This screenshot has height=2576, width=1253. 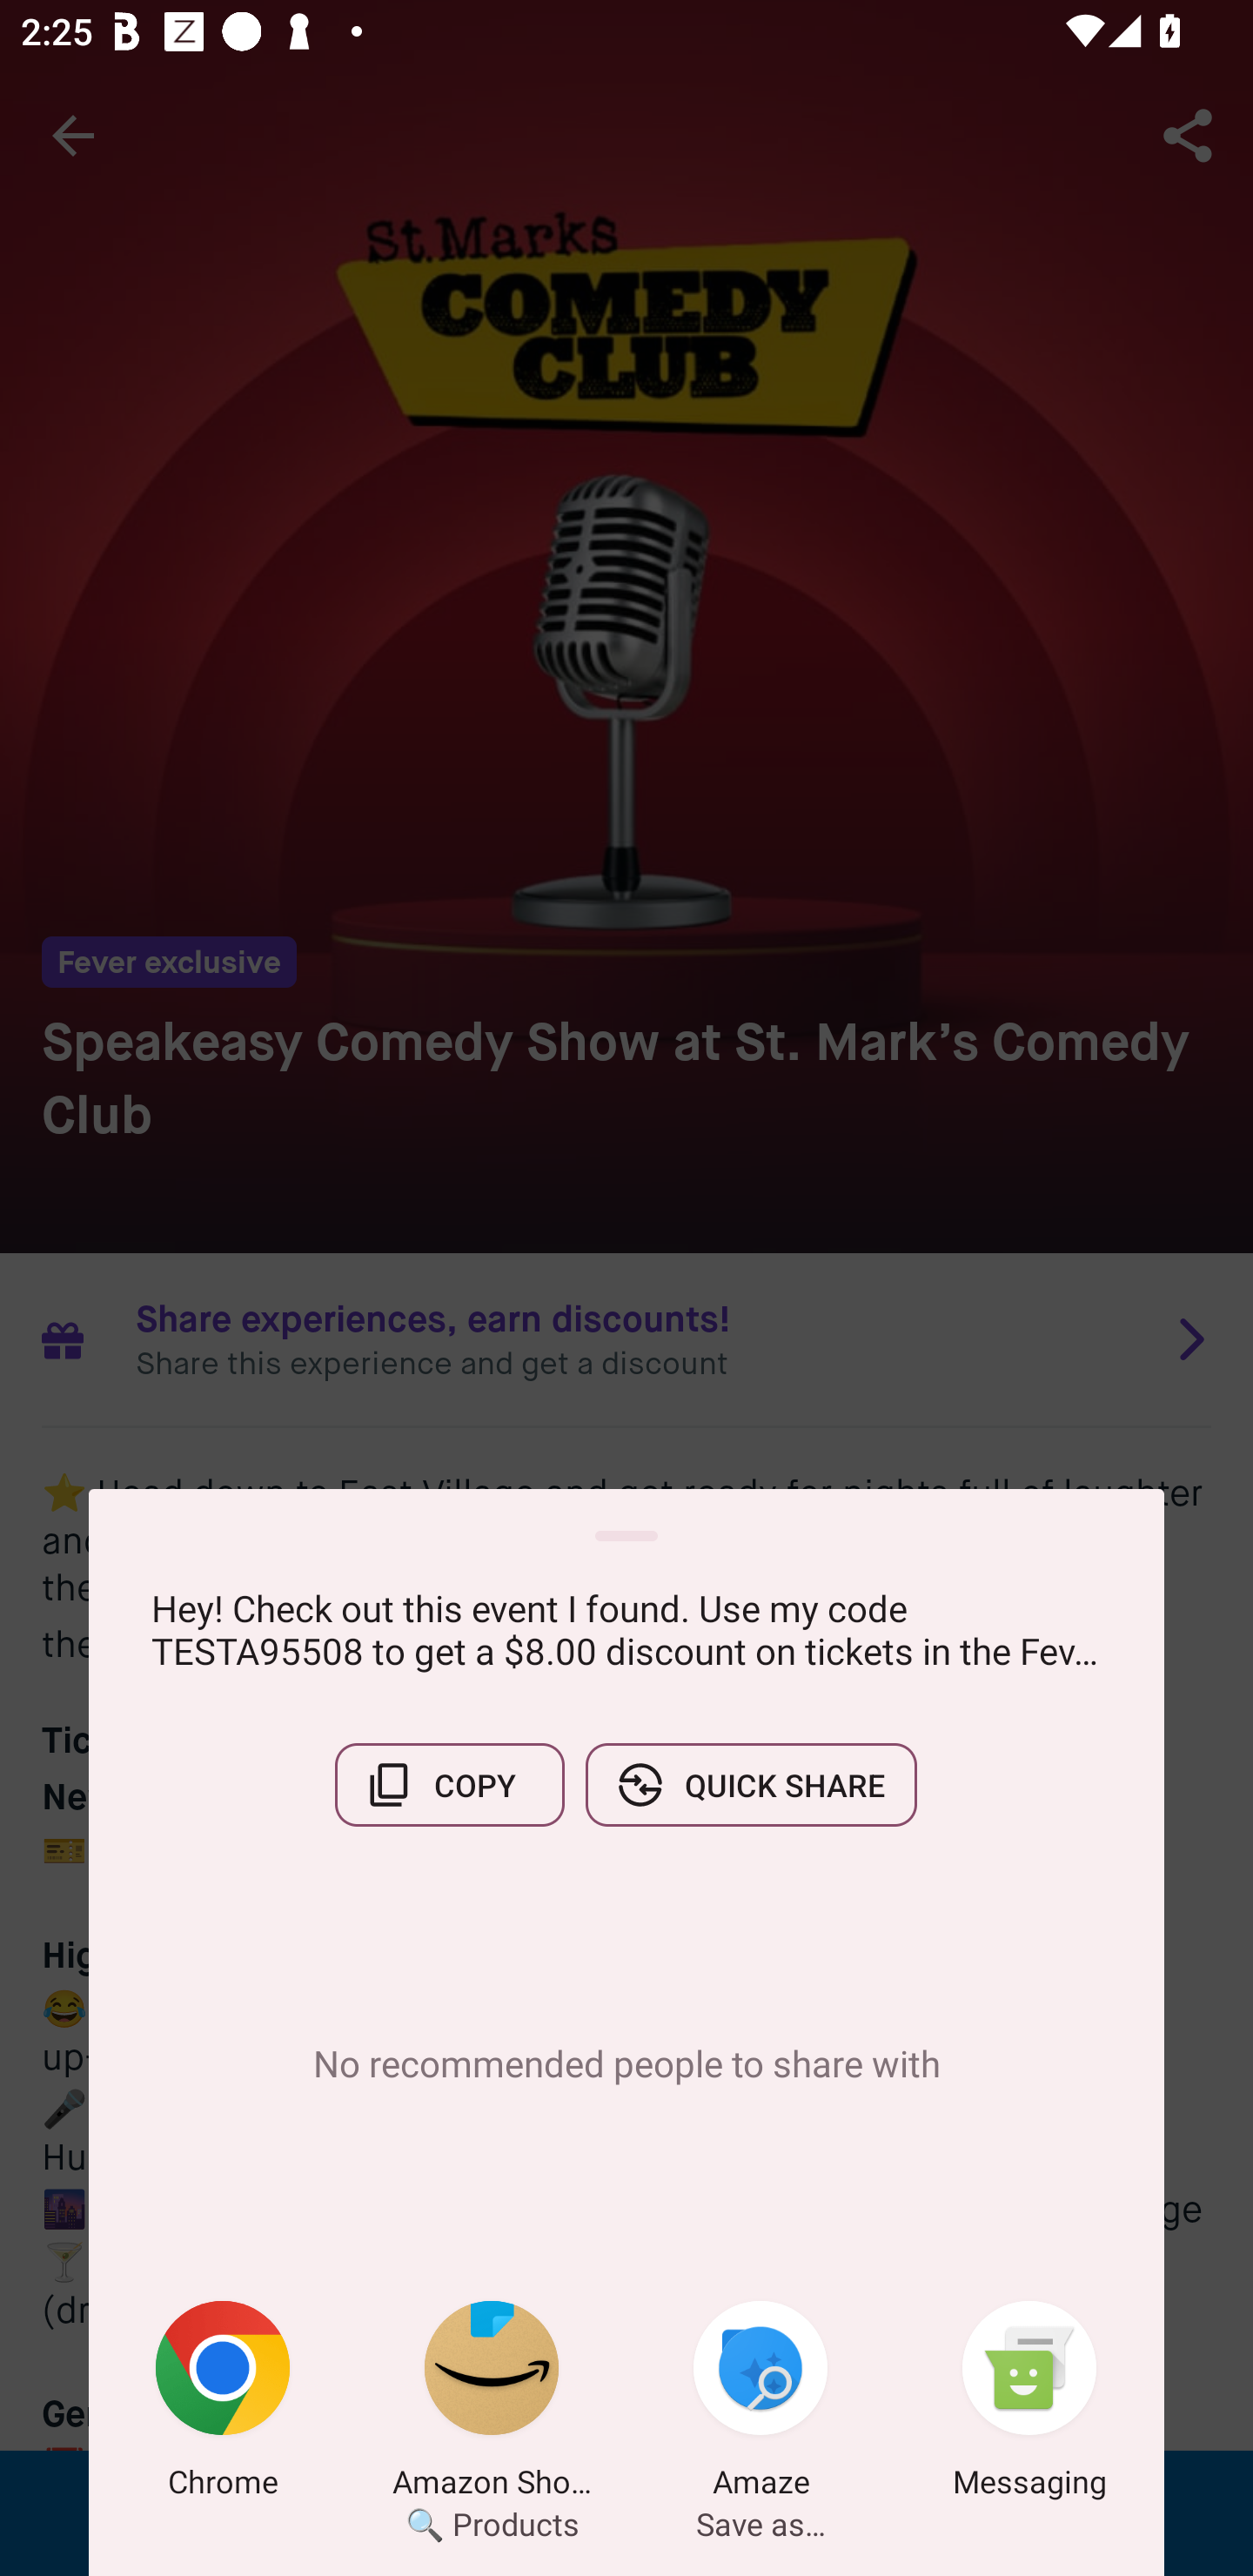 I want to click on Amaze Save as…, so click(x=761, y=2405).